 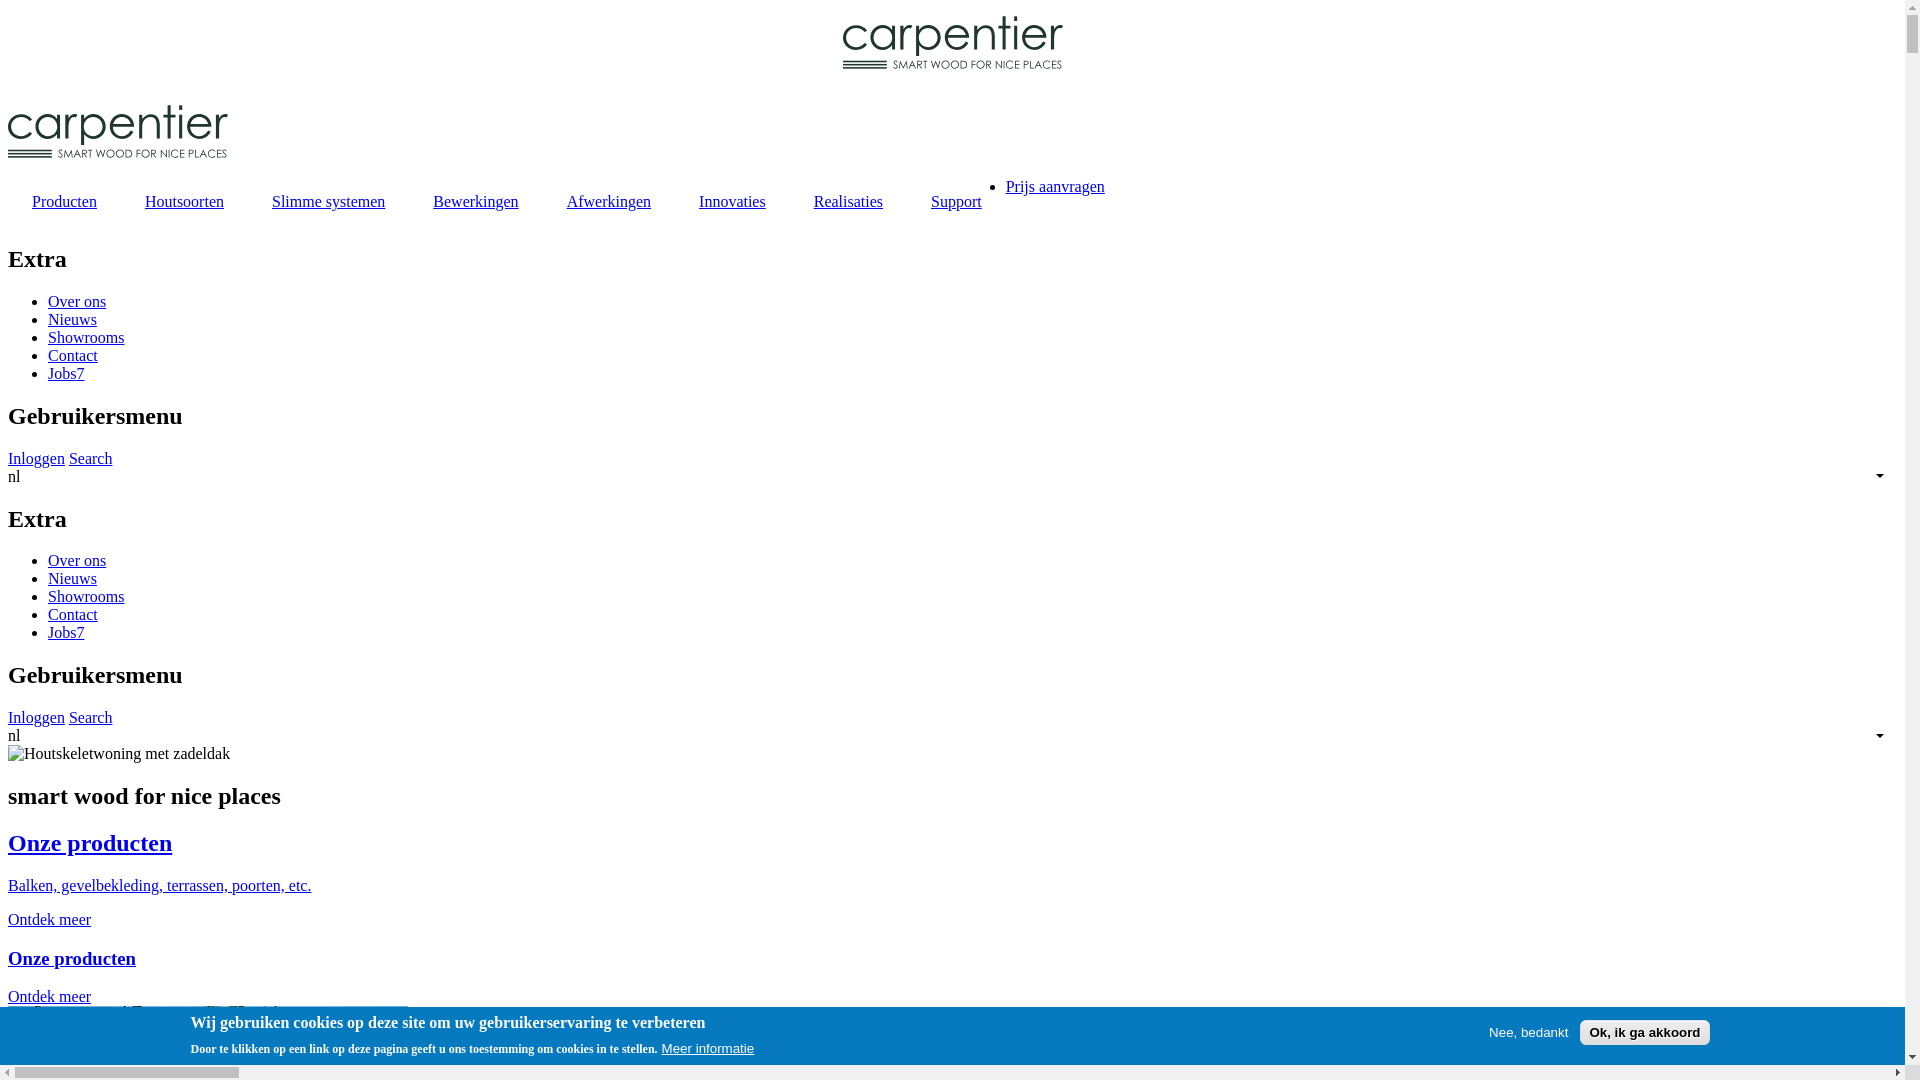 What do you see at coordinates (708, 1048) in the screenshot?
I see `Meer informatie` at bounding box center [708, 1048].